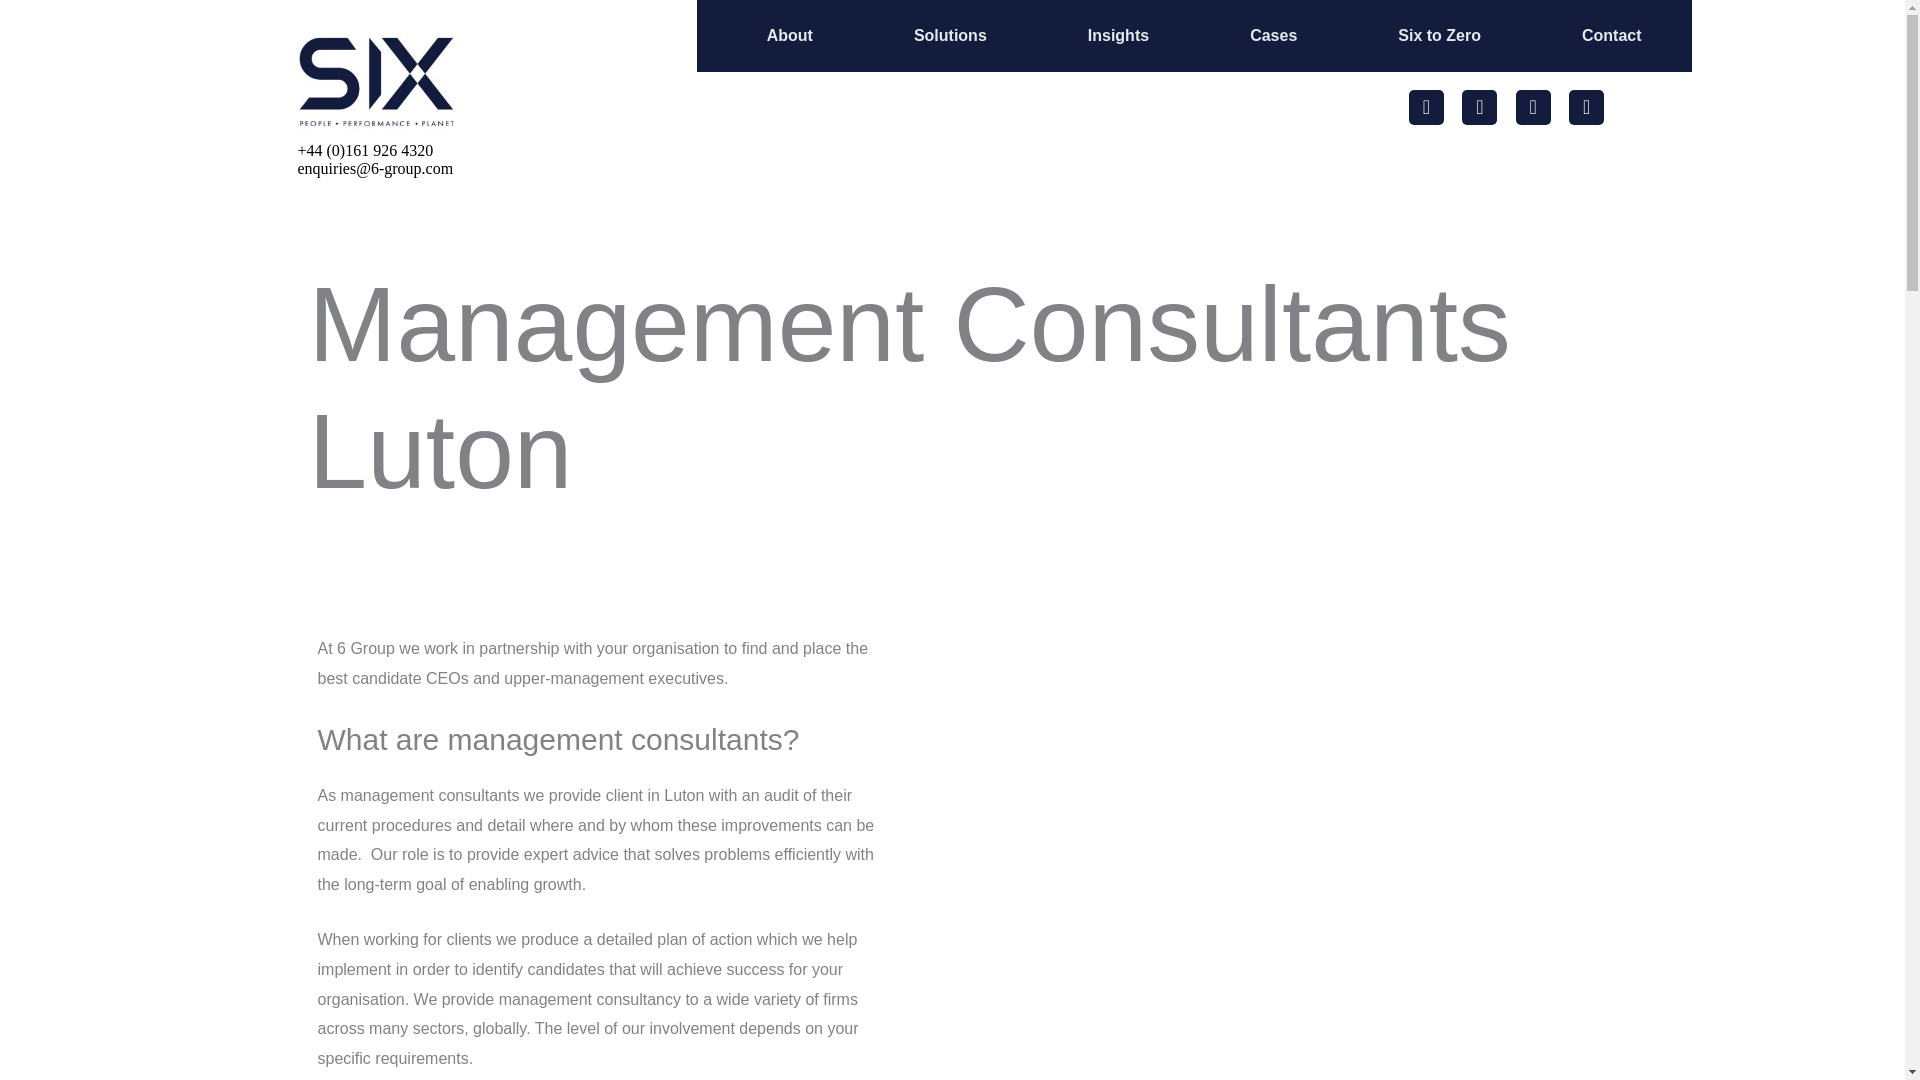 The image size is (1920, 1080). What do you see at coordinates (1274, 36) in the screenshot?
I see `Cases` at bounding box center [1274, 36].